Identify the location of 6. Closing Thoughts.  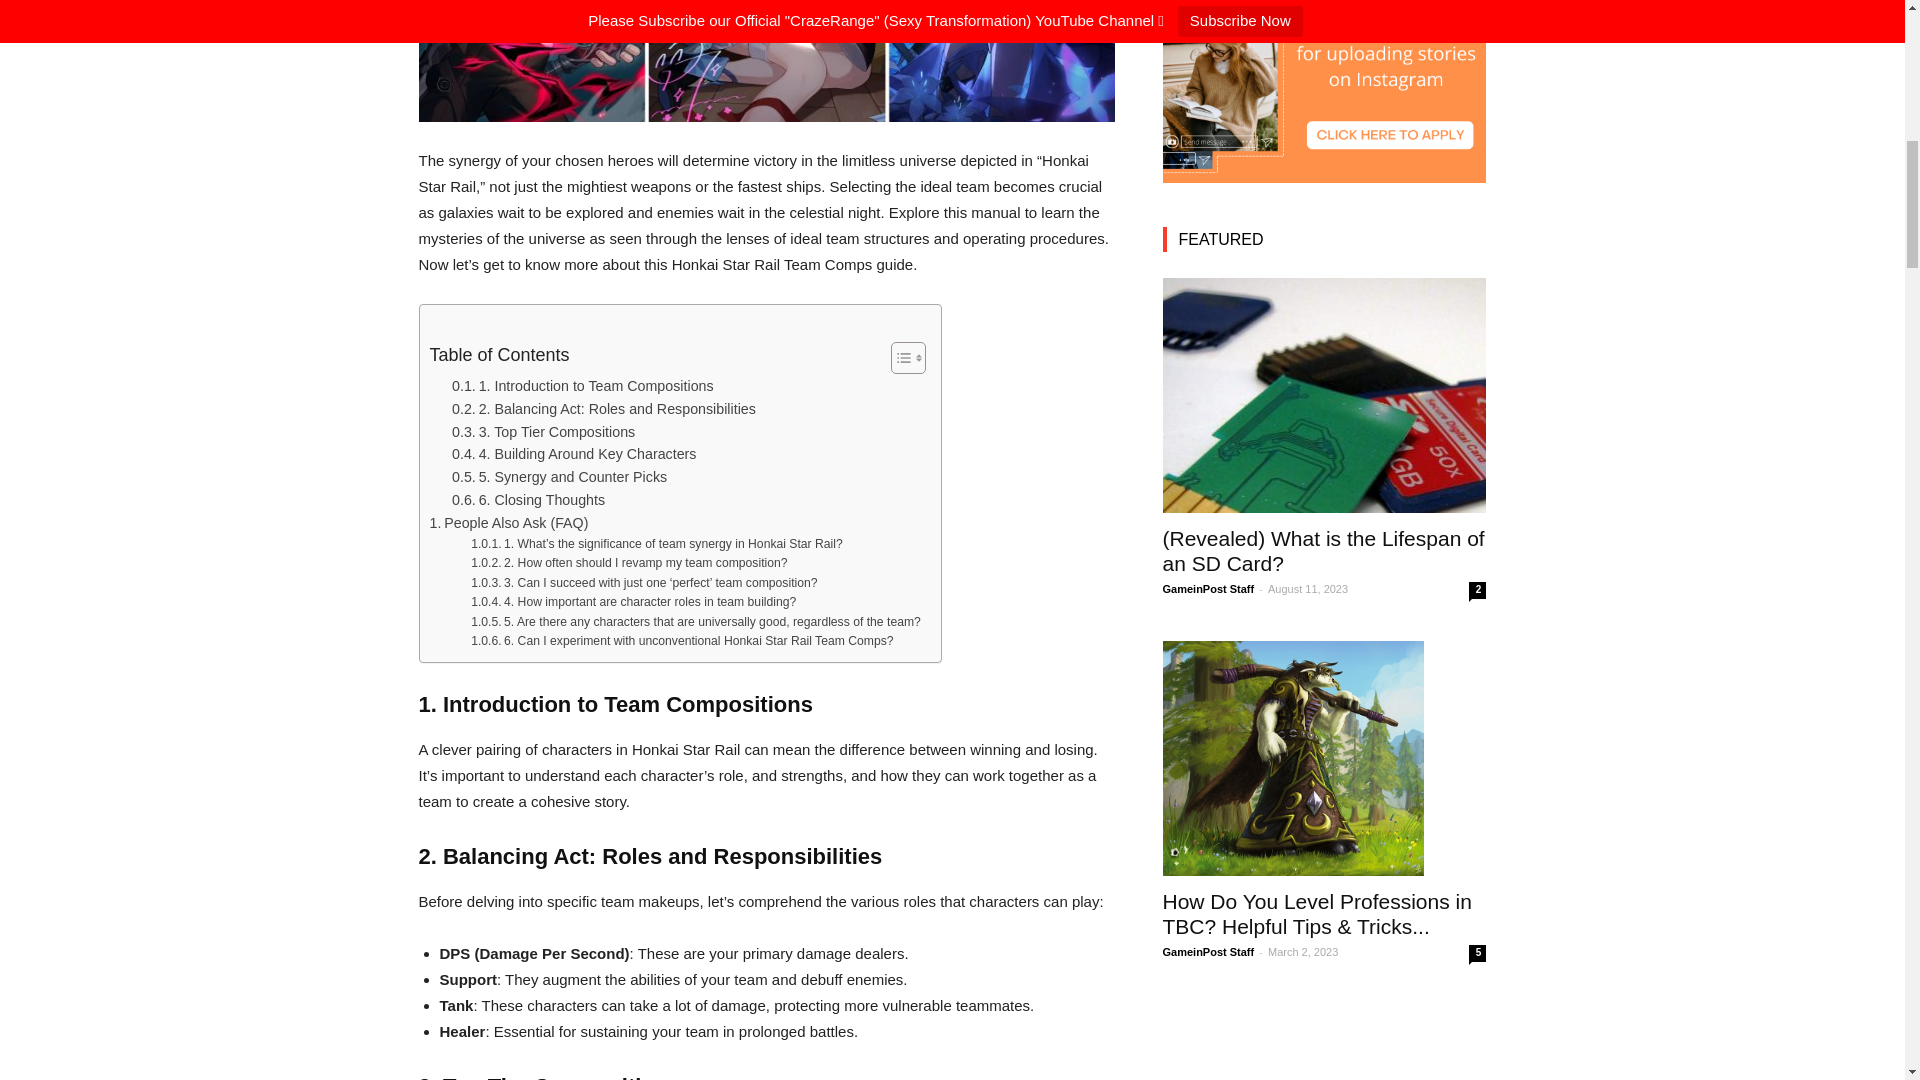
(528, 500).